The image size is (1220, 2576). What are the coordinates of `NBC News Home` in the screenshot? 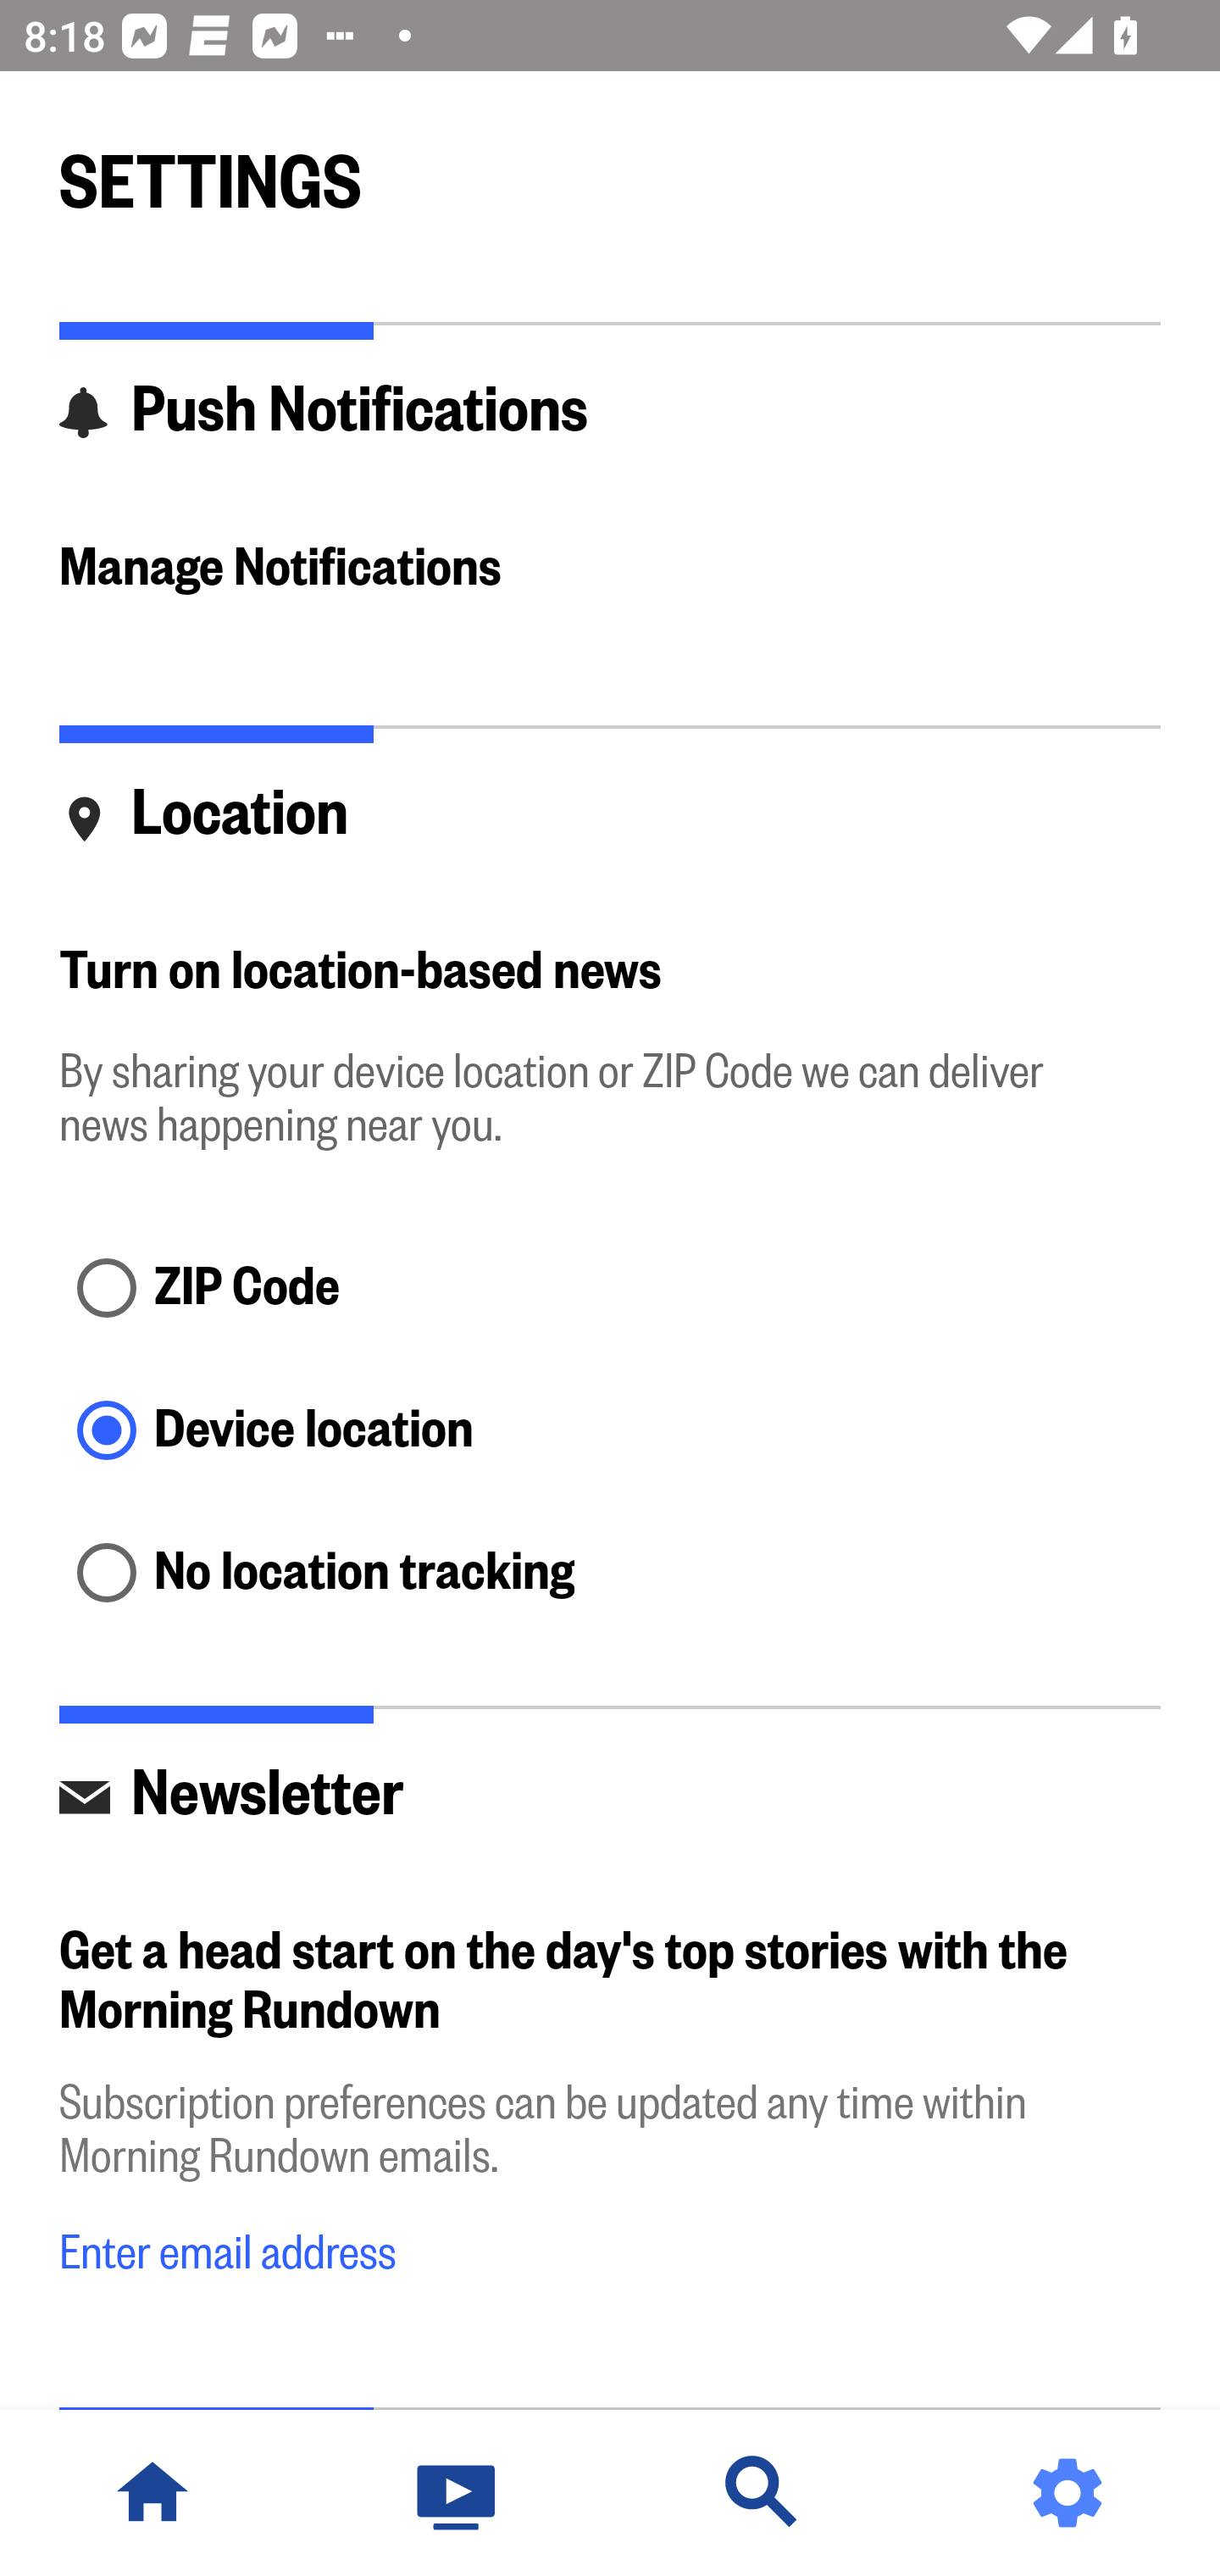 It's located at (152, 2493).